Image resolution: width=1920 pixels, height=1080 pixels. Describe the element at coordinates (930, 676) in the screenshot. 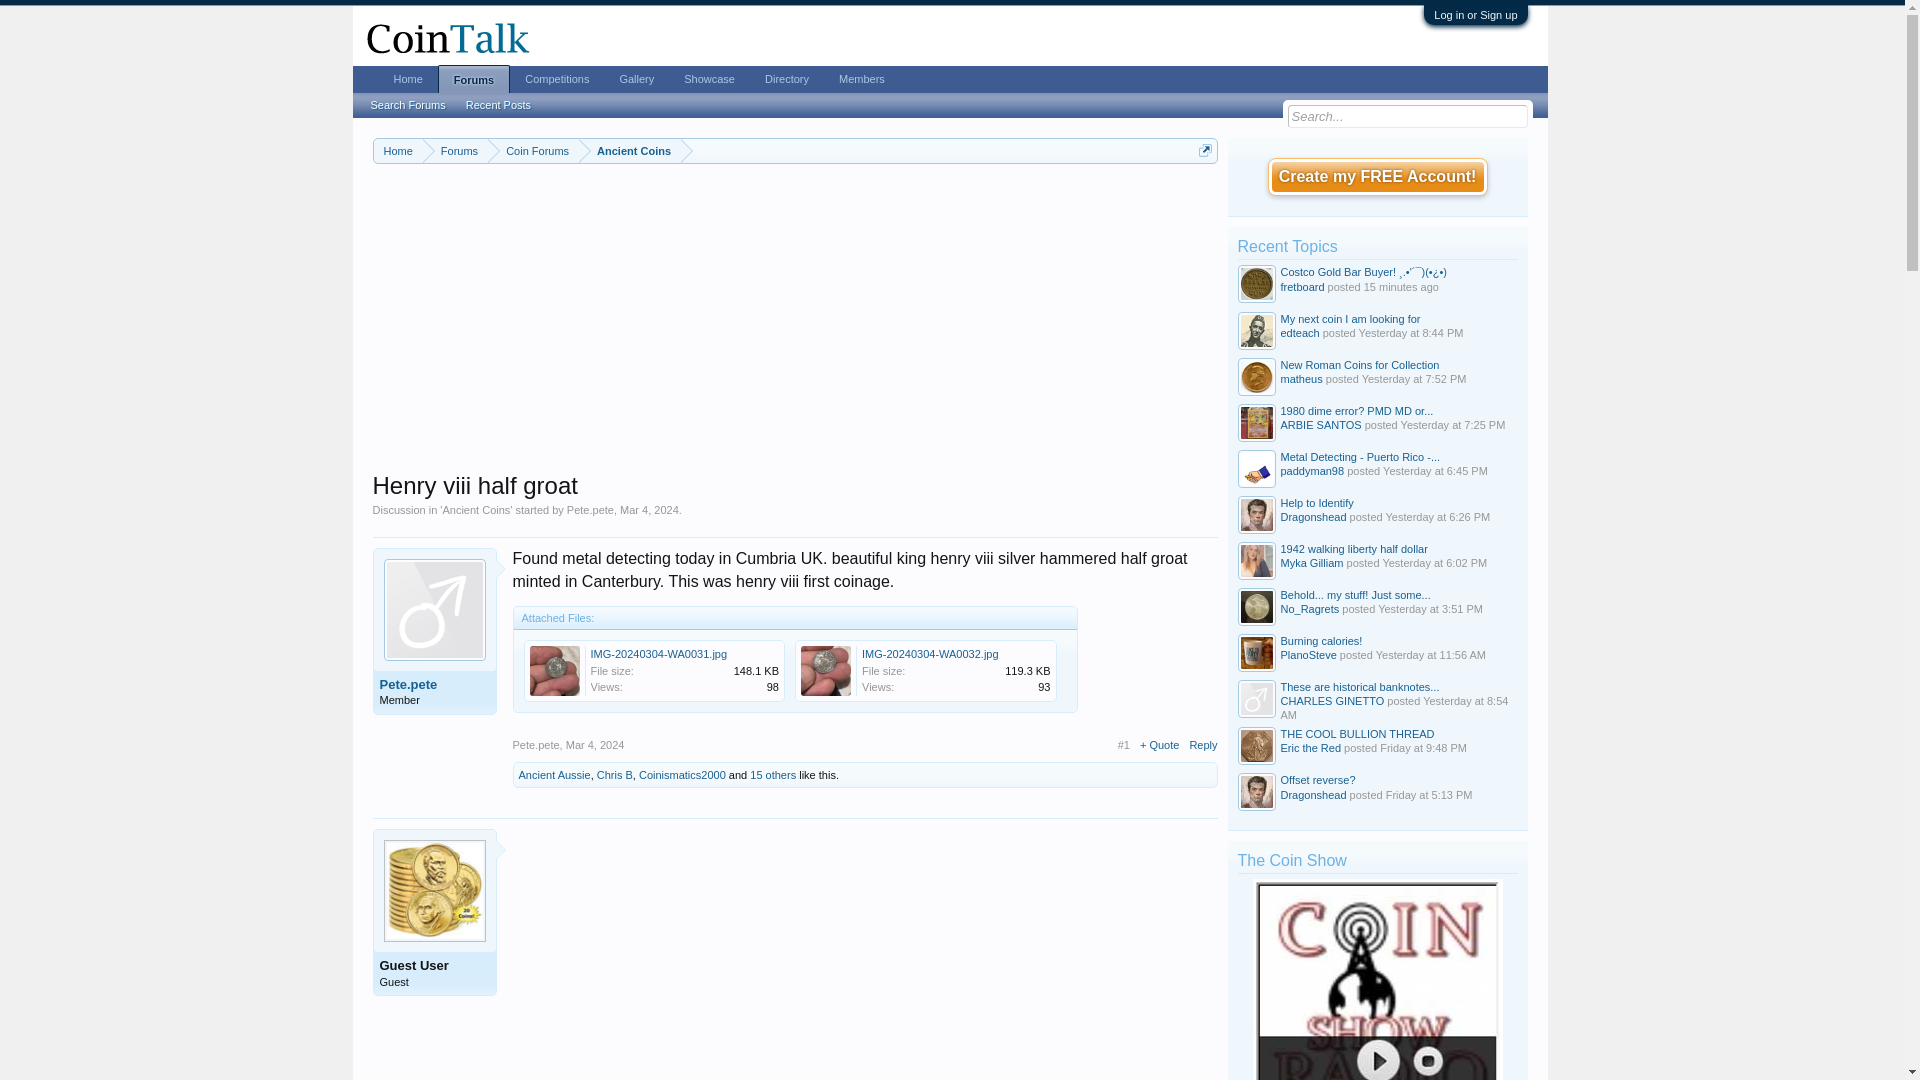

I see `IMG-20240304-WA0032.jpg` at that location.